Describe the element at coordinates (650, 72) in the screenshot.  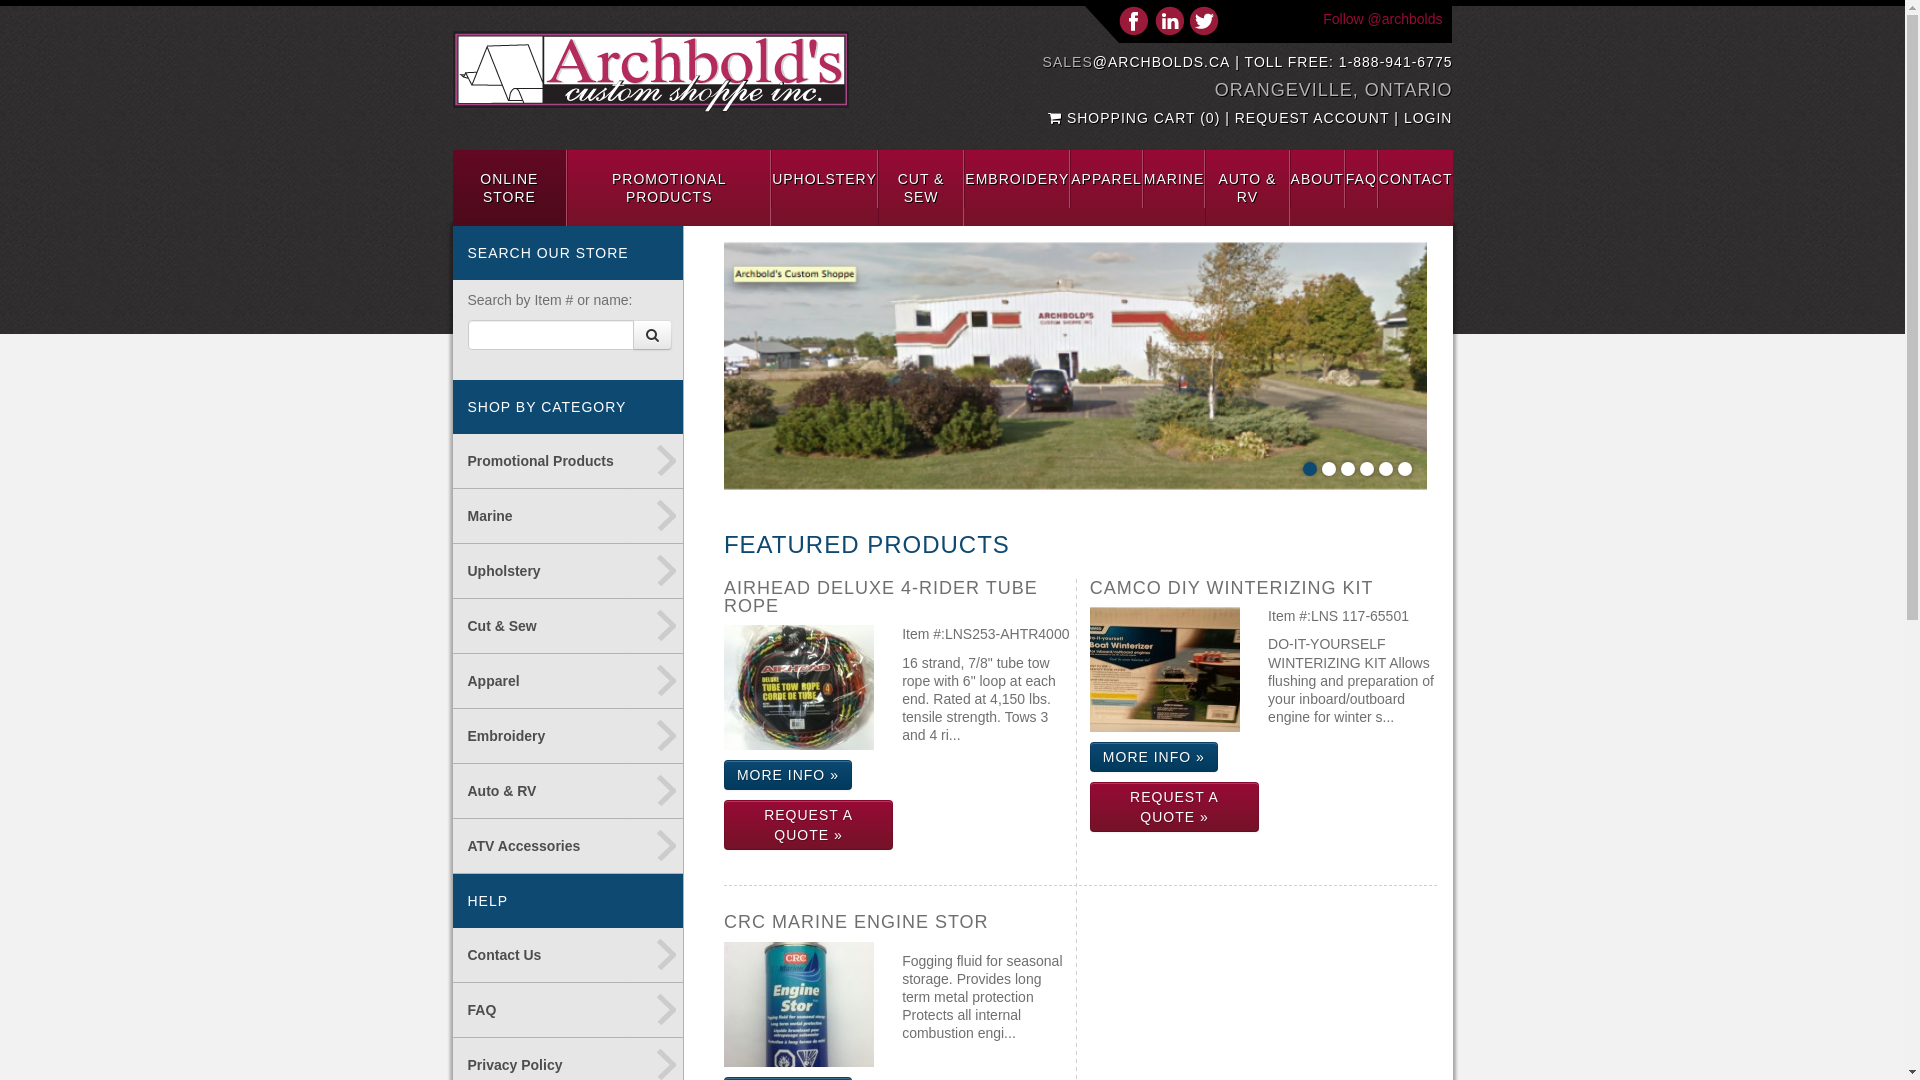
I see `Archbold Custom Shoppe` at that location.